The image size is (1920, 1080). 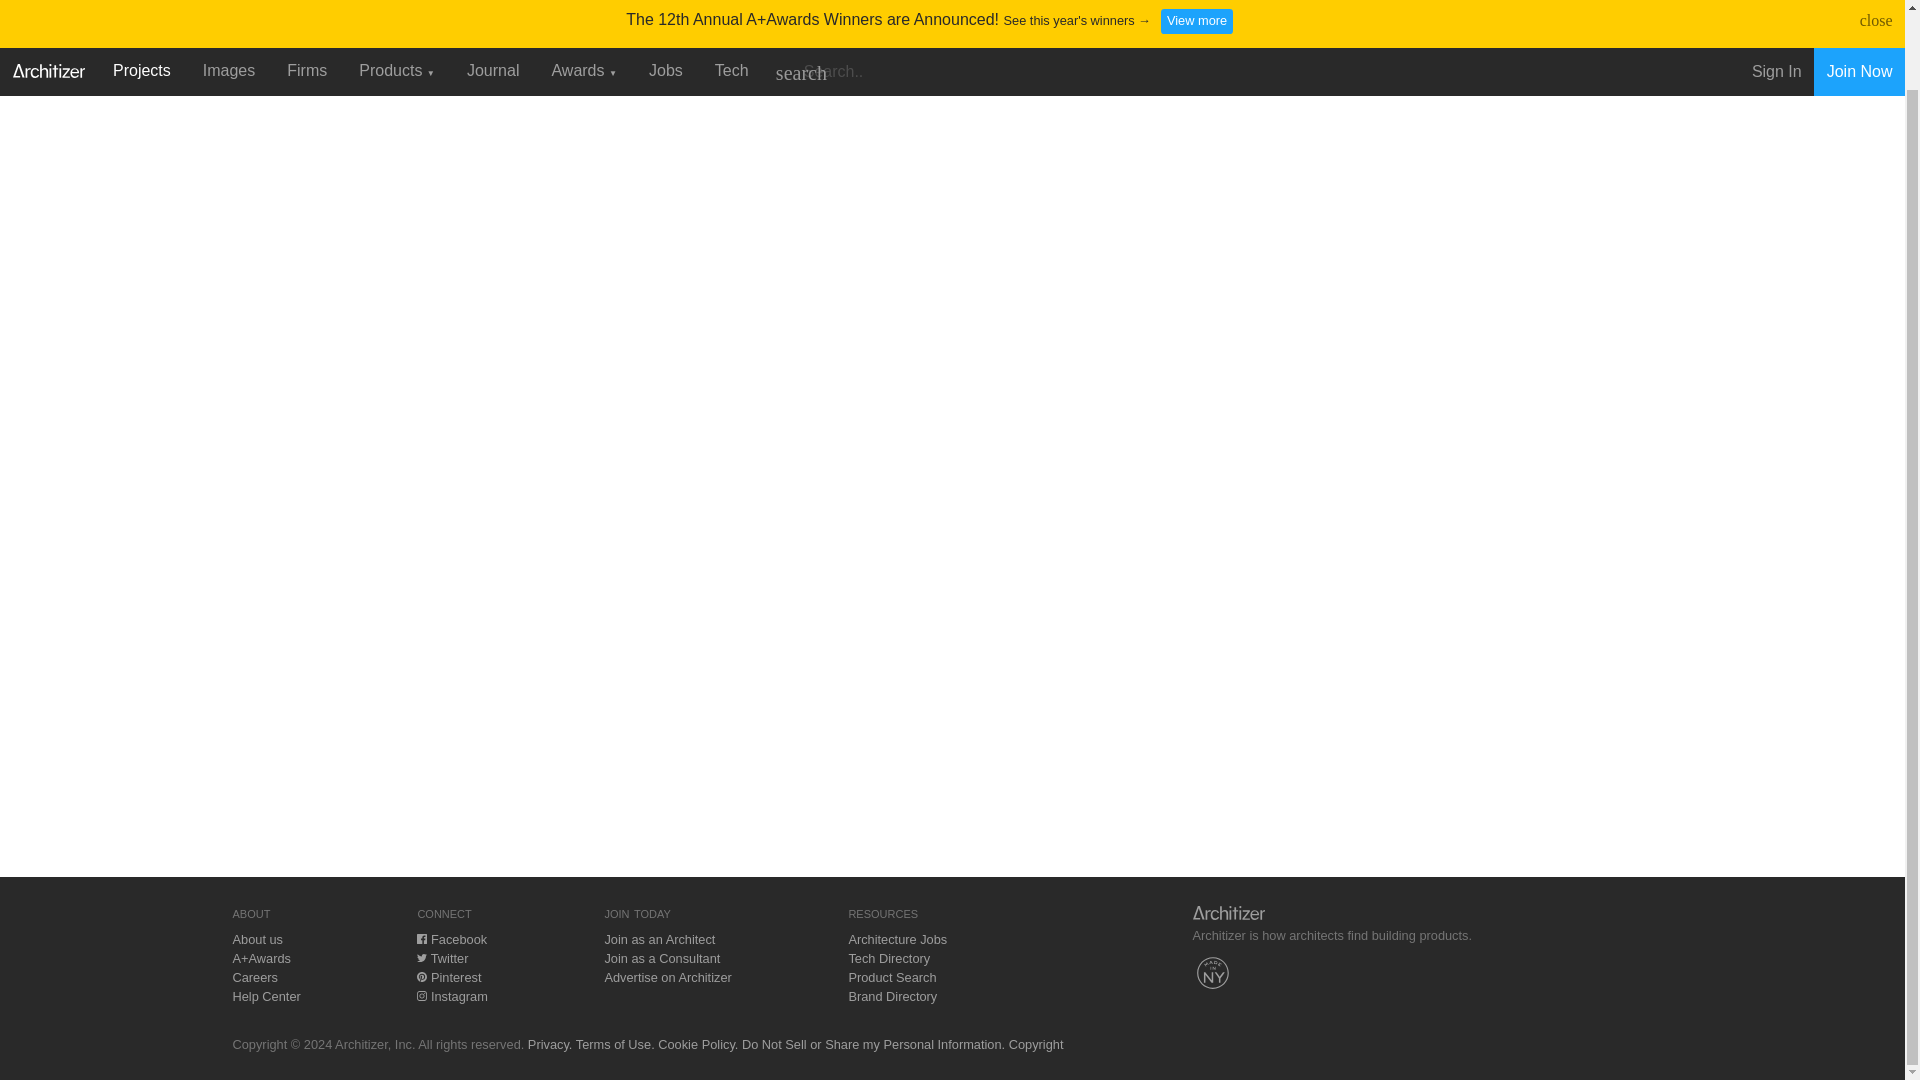 What do you see at coordinates (266, 996) in the screenshot?
I see `Help Center` at bounding box center [266, 996].